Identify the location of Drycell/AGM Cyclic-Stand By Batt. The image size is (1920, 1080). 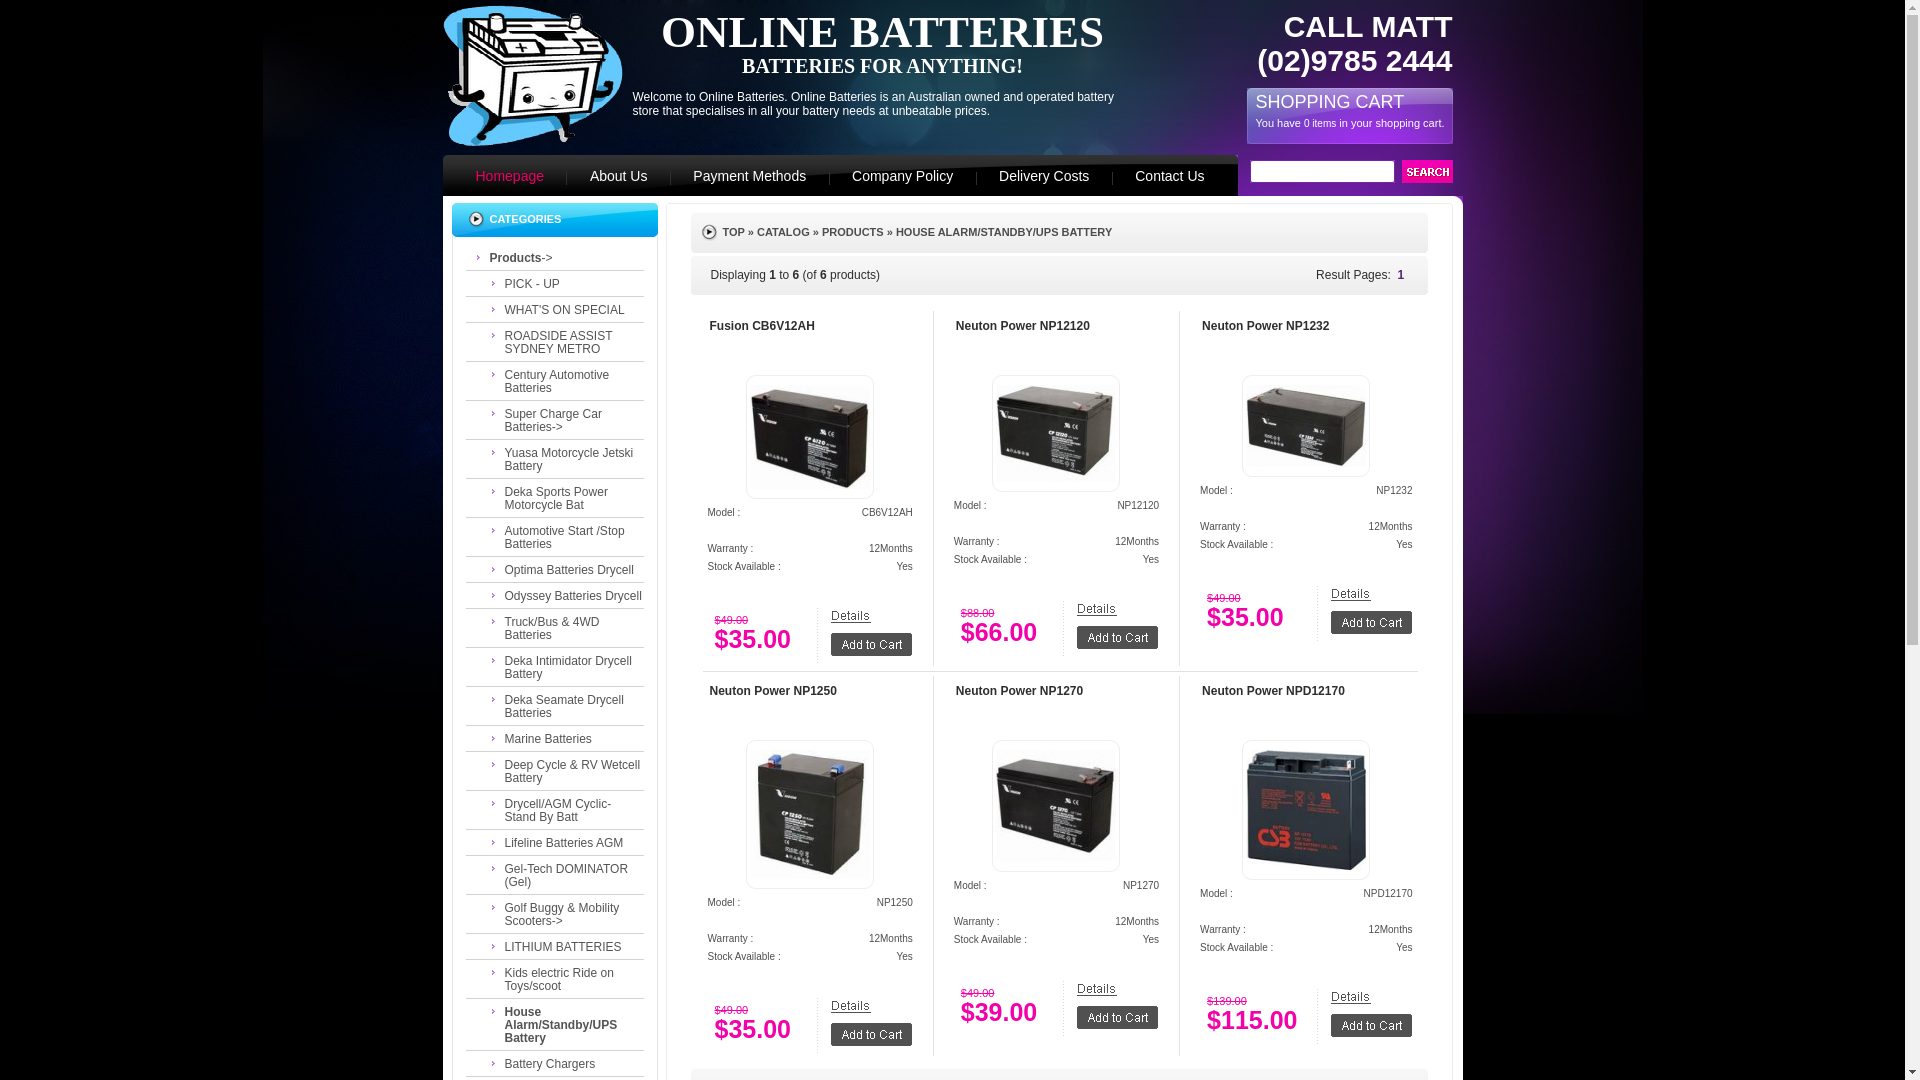
(562, 810).